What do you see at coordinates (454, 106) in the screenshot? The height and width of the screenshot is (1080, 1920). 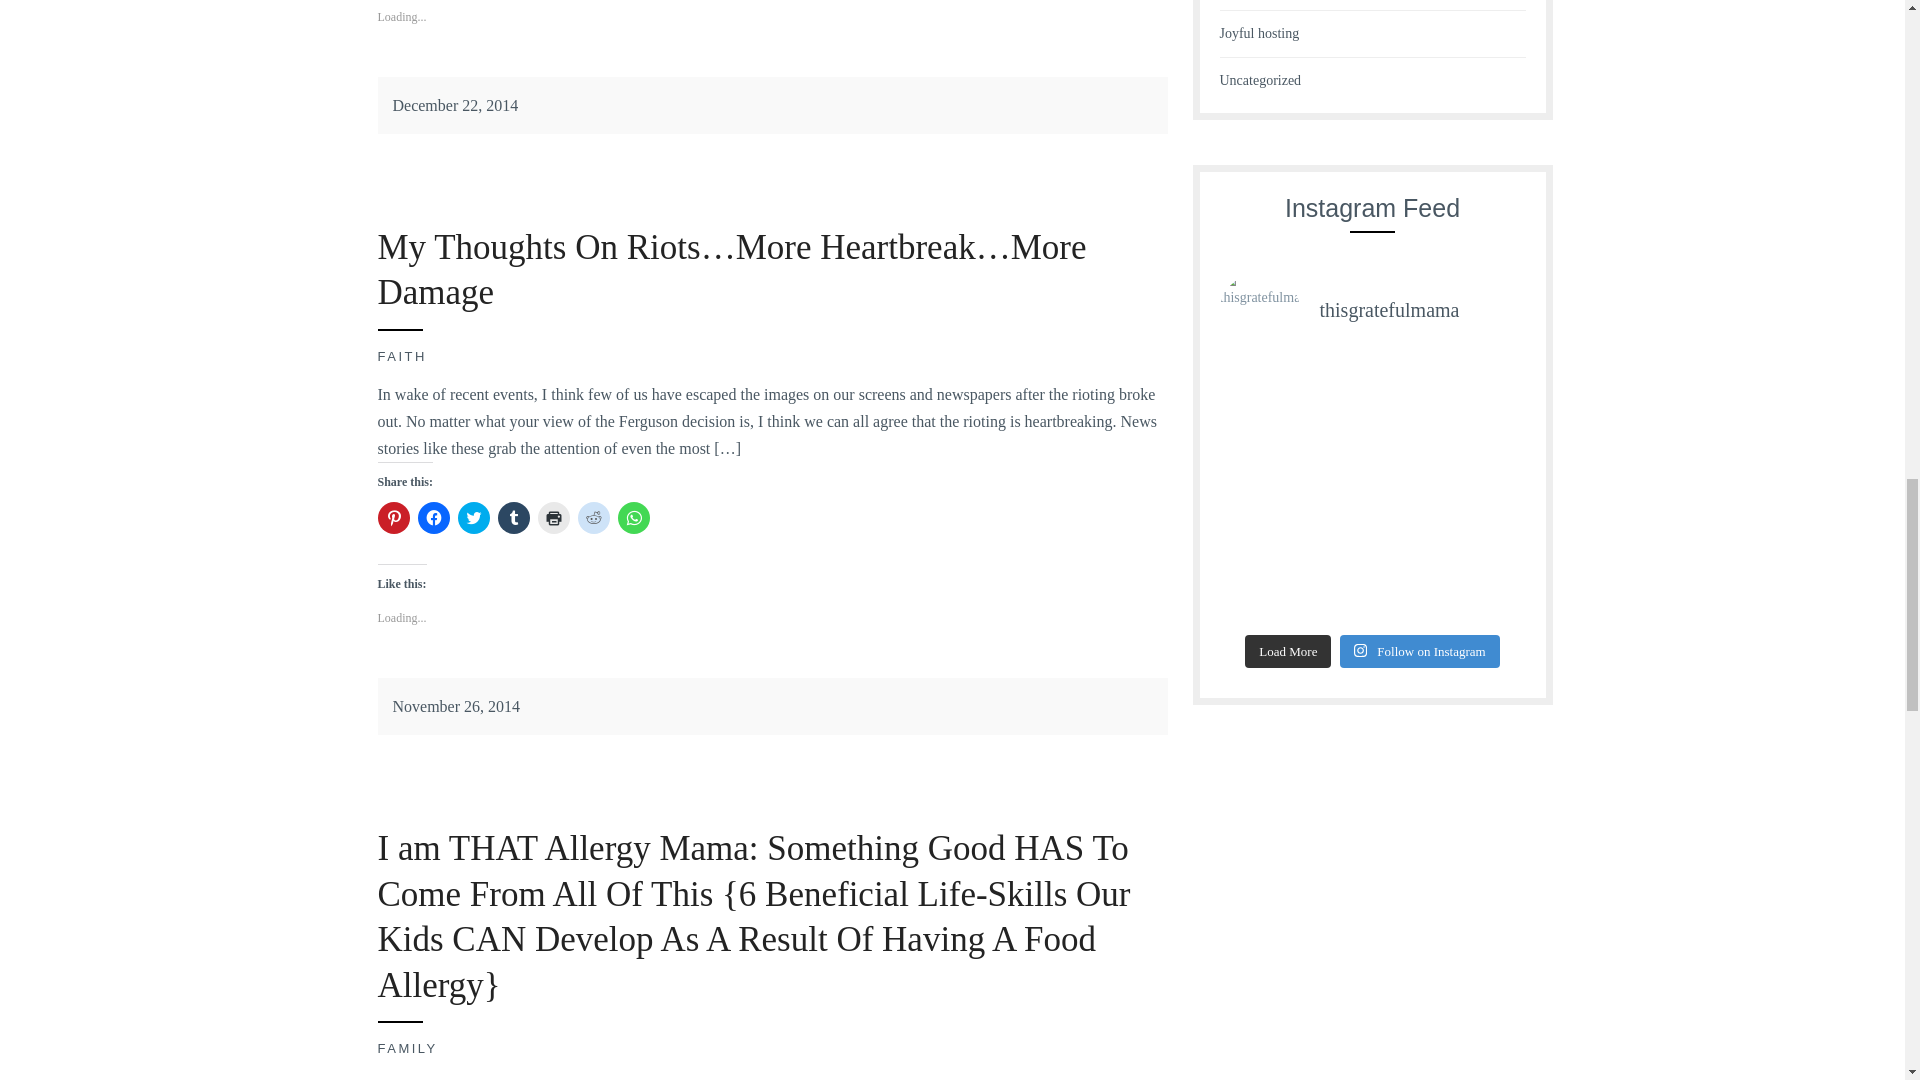 I see `December 22, 2014` at bounding box center [454, 106].